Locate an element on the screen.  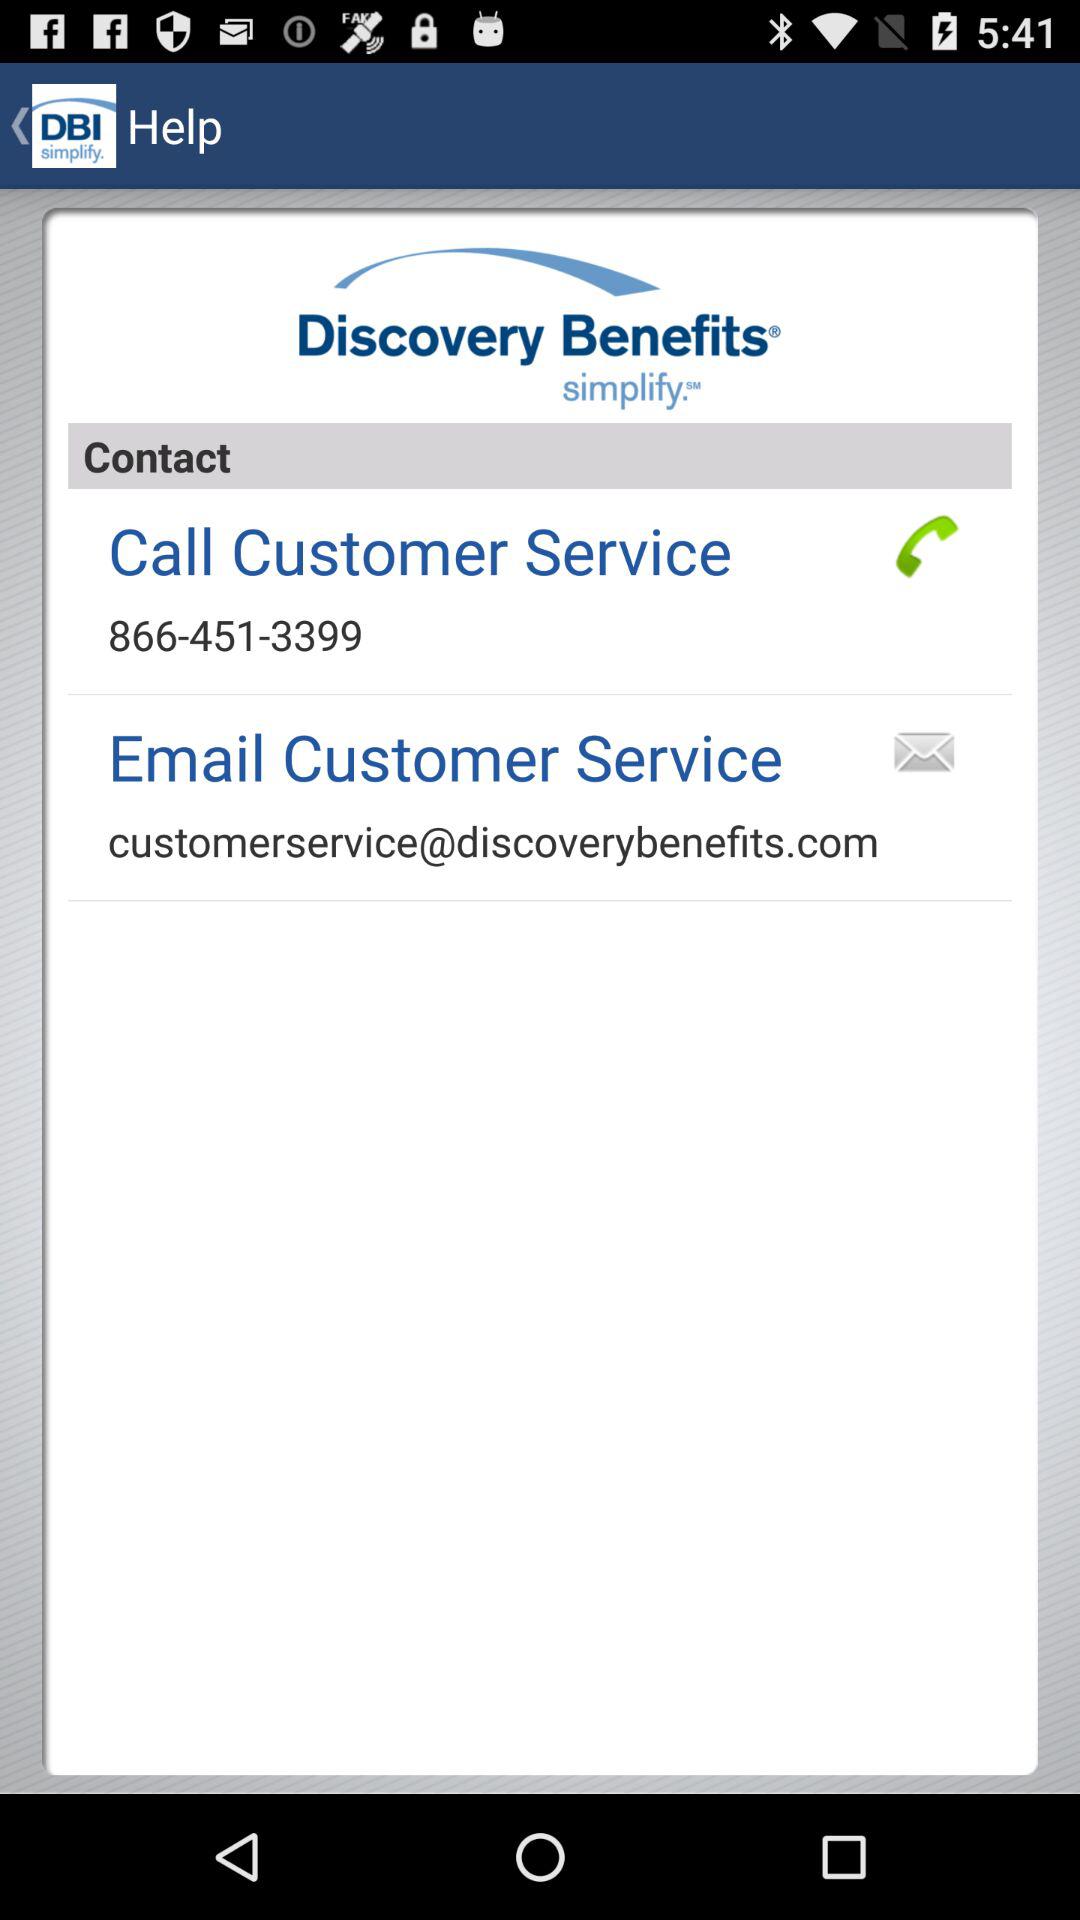
flip until contact is located at coordinates (540, 456).